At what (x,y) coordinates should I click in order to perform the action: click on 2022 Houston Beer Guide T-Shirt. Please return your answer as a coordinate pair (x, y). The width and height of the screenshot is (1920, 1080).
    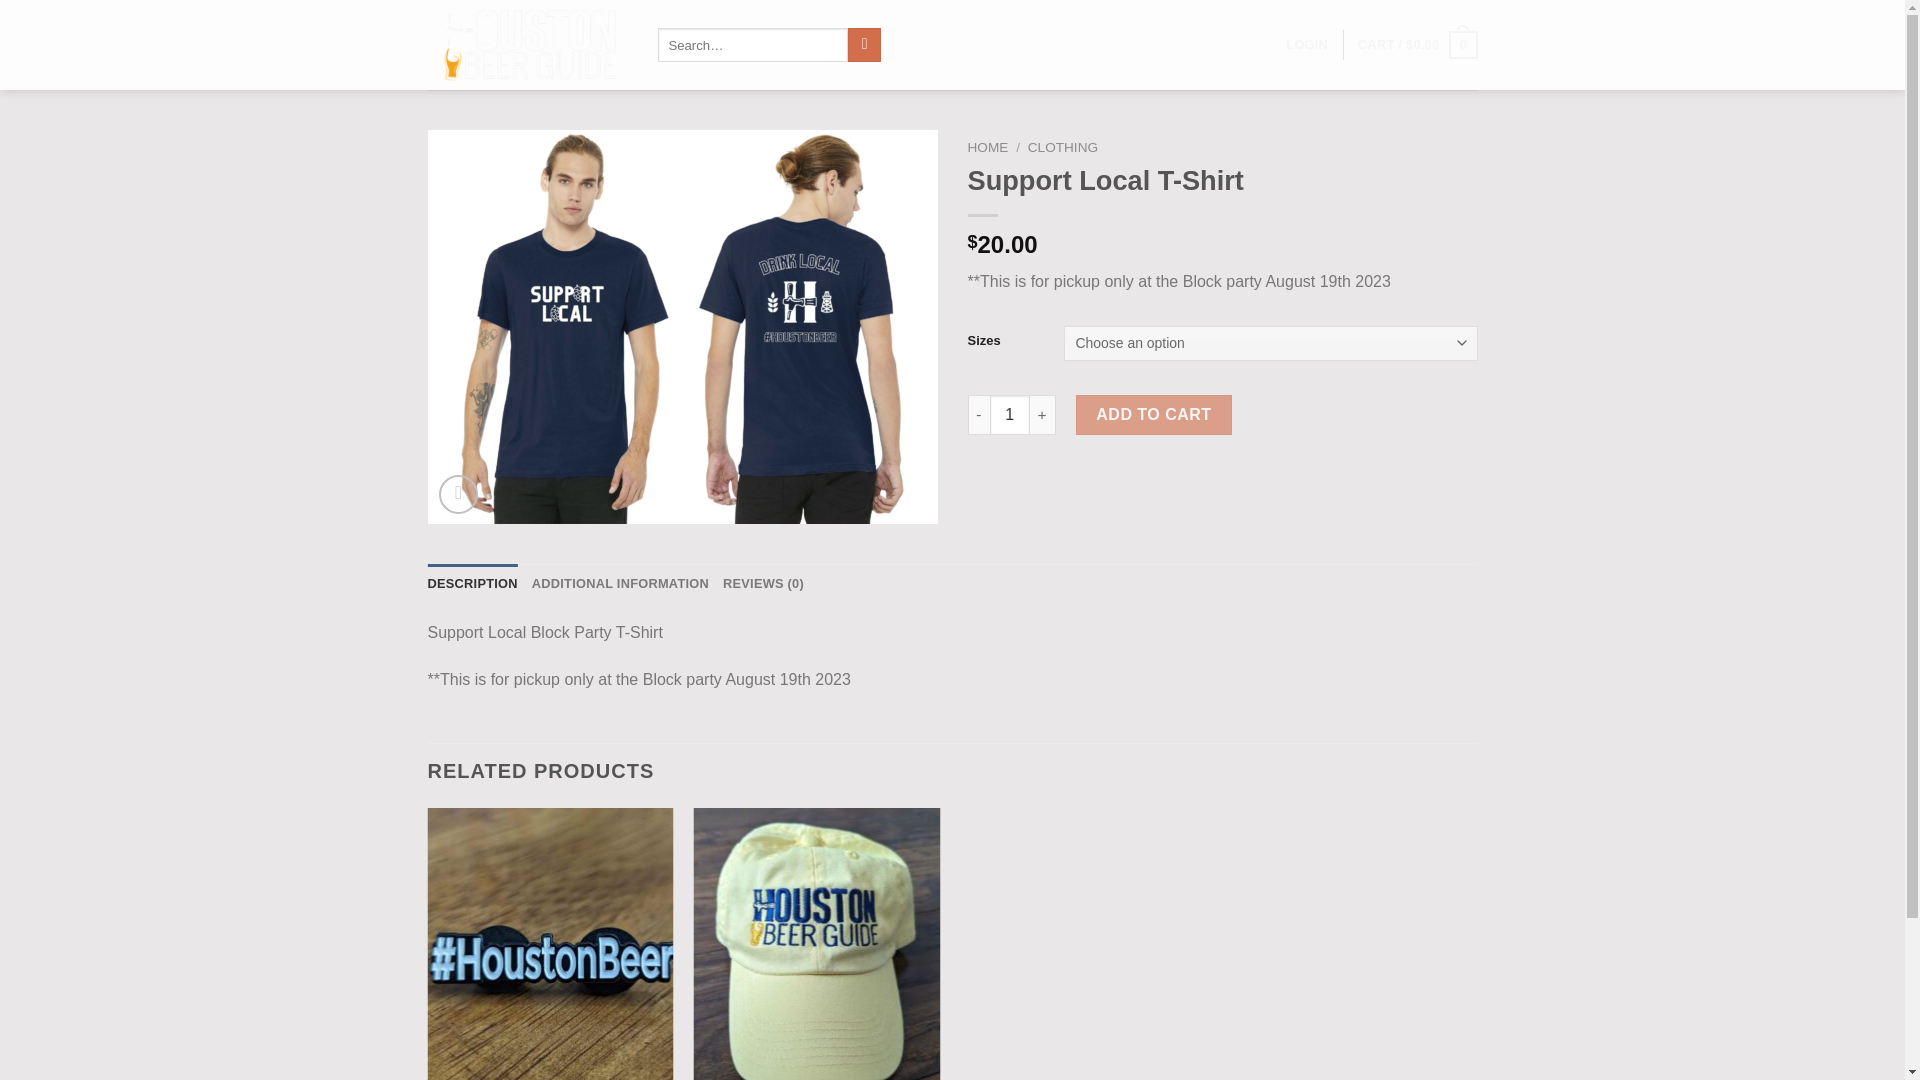
    Looking at the image, I should click on (683, 326).